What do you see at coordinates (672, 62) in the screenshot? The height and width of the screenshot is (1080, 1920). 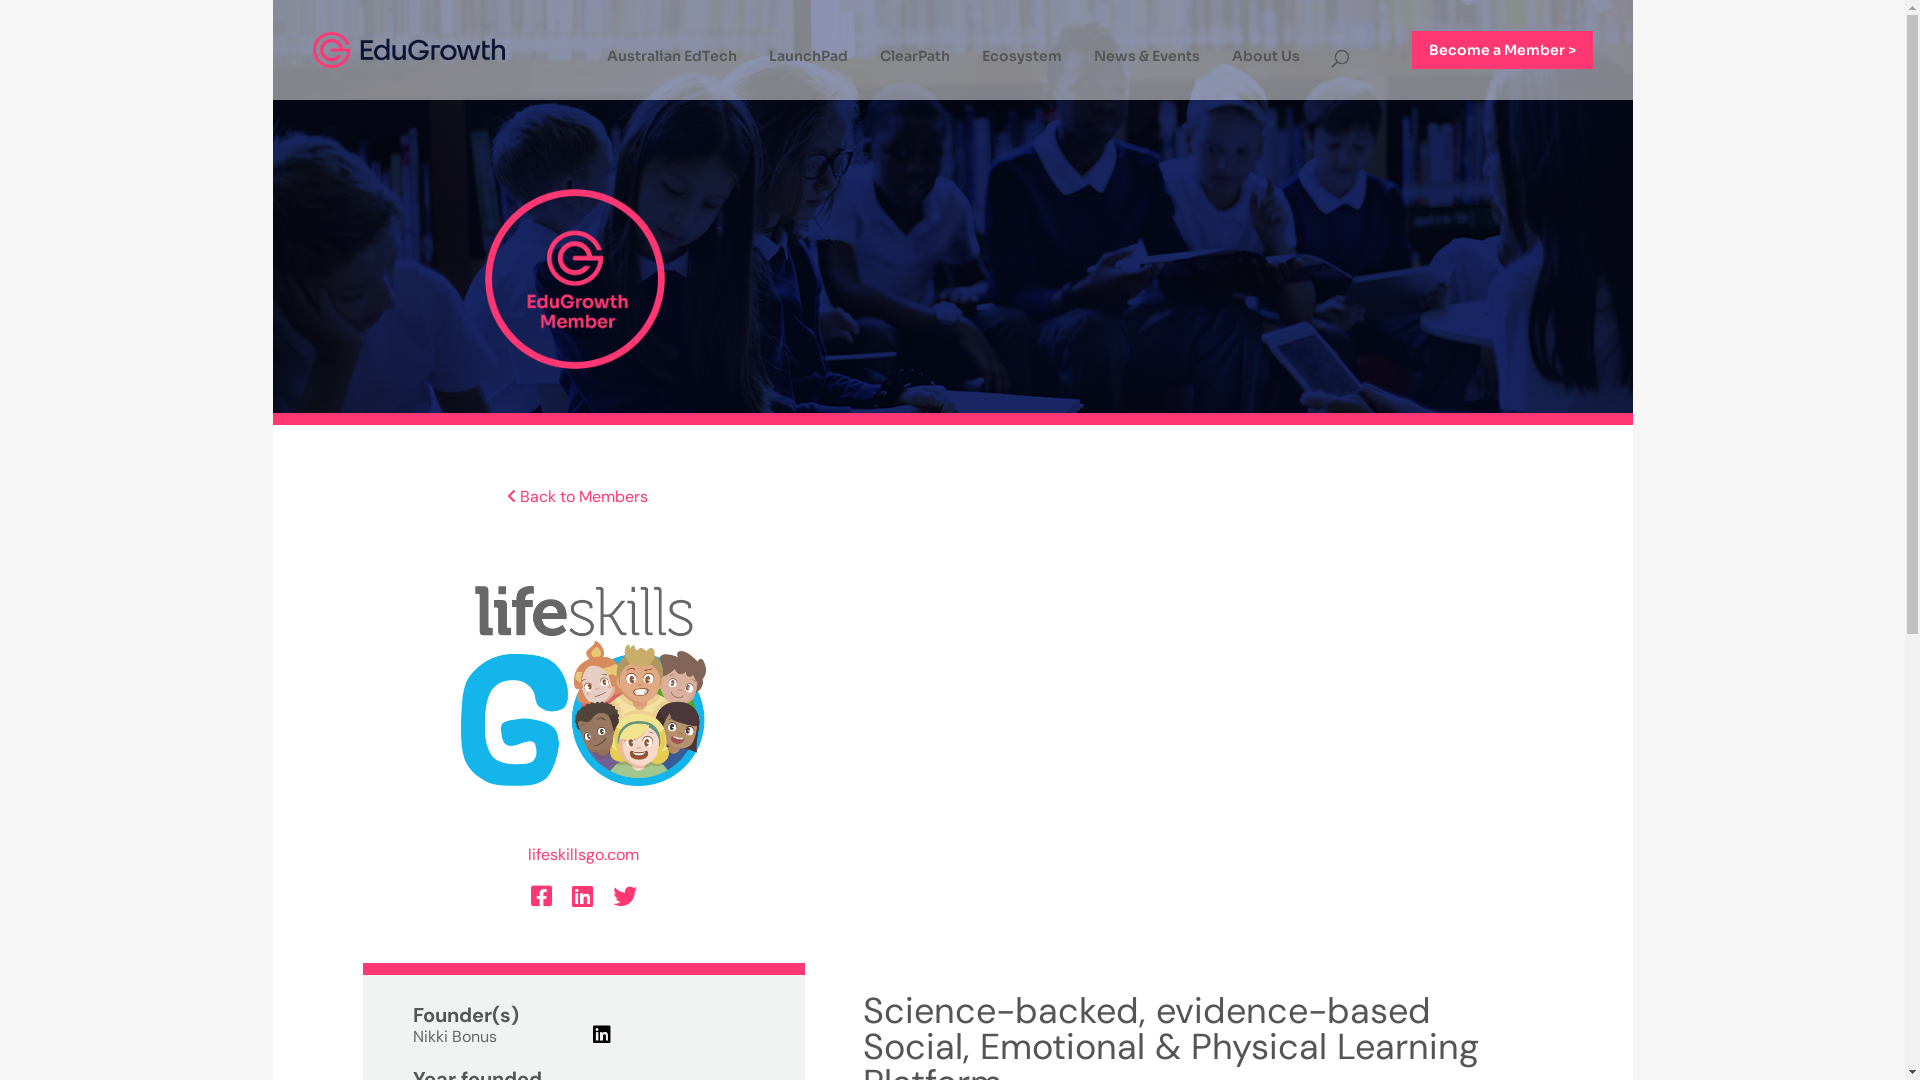 I see `Australian EdTech` at bounding box center [672, 62].